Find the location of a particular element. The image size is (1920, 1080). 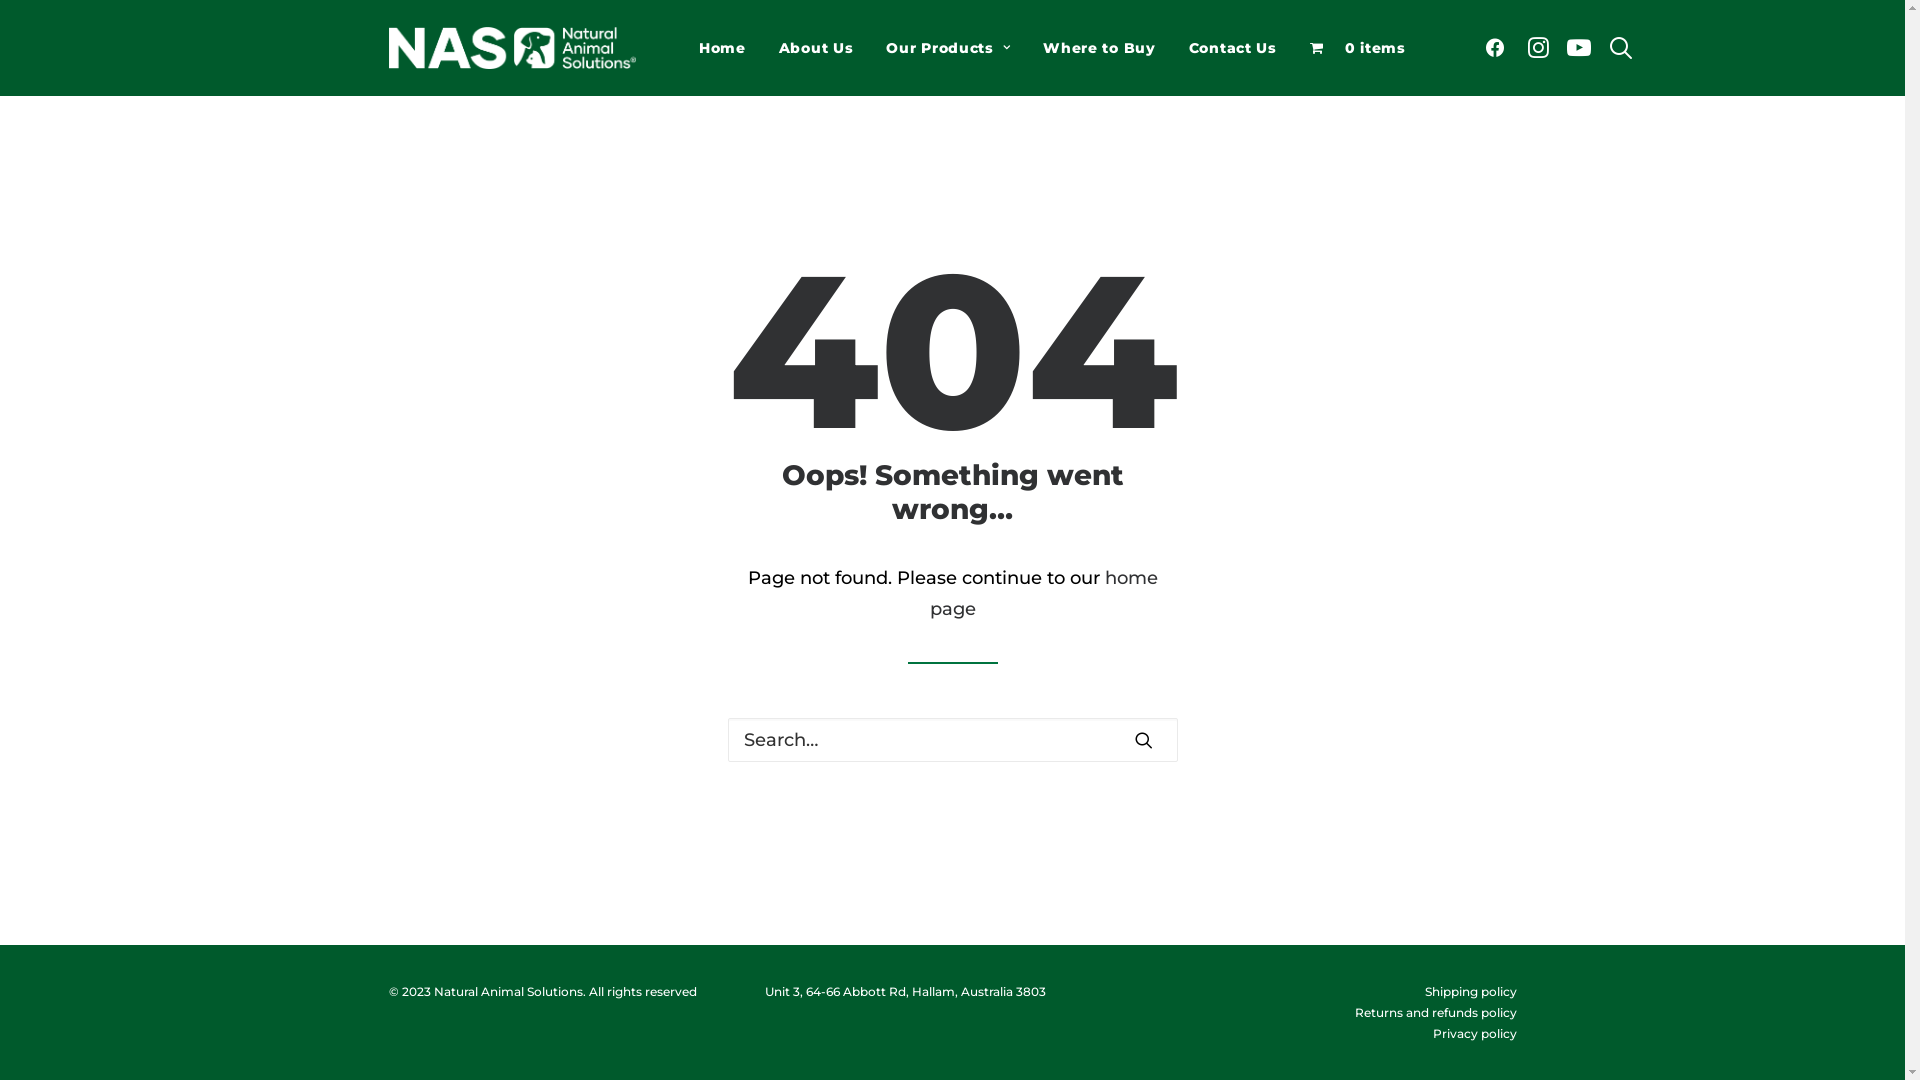

Home is located at coordinates (722, 48).